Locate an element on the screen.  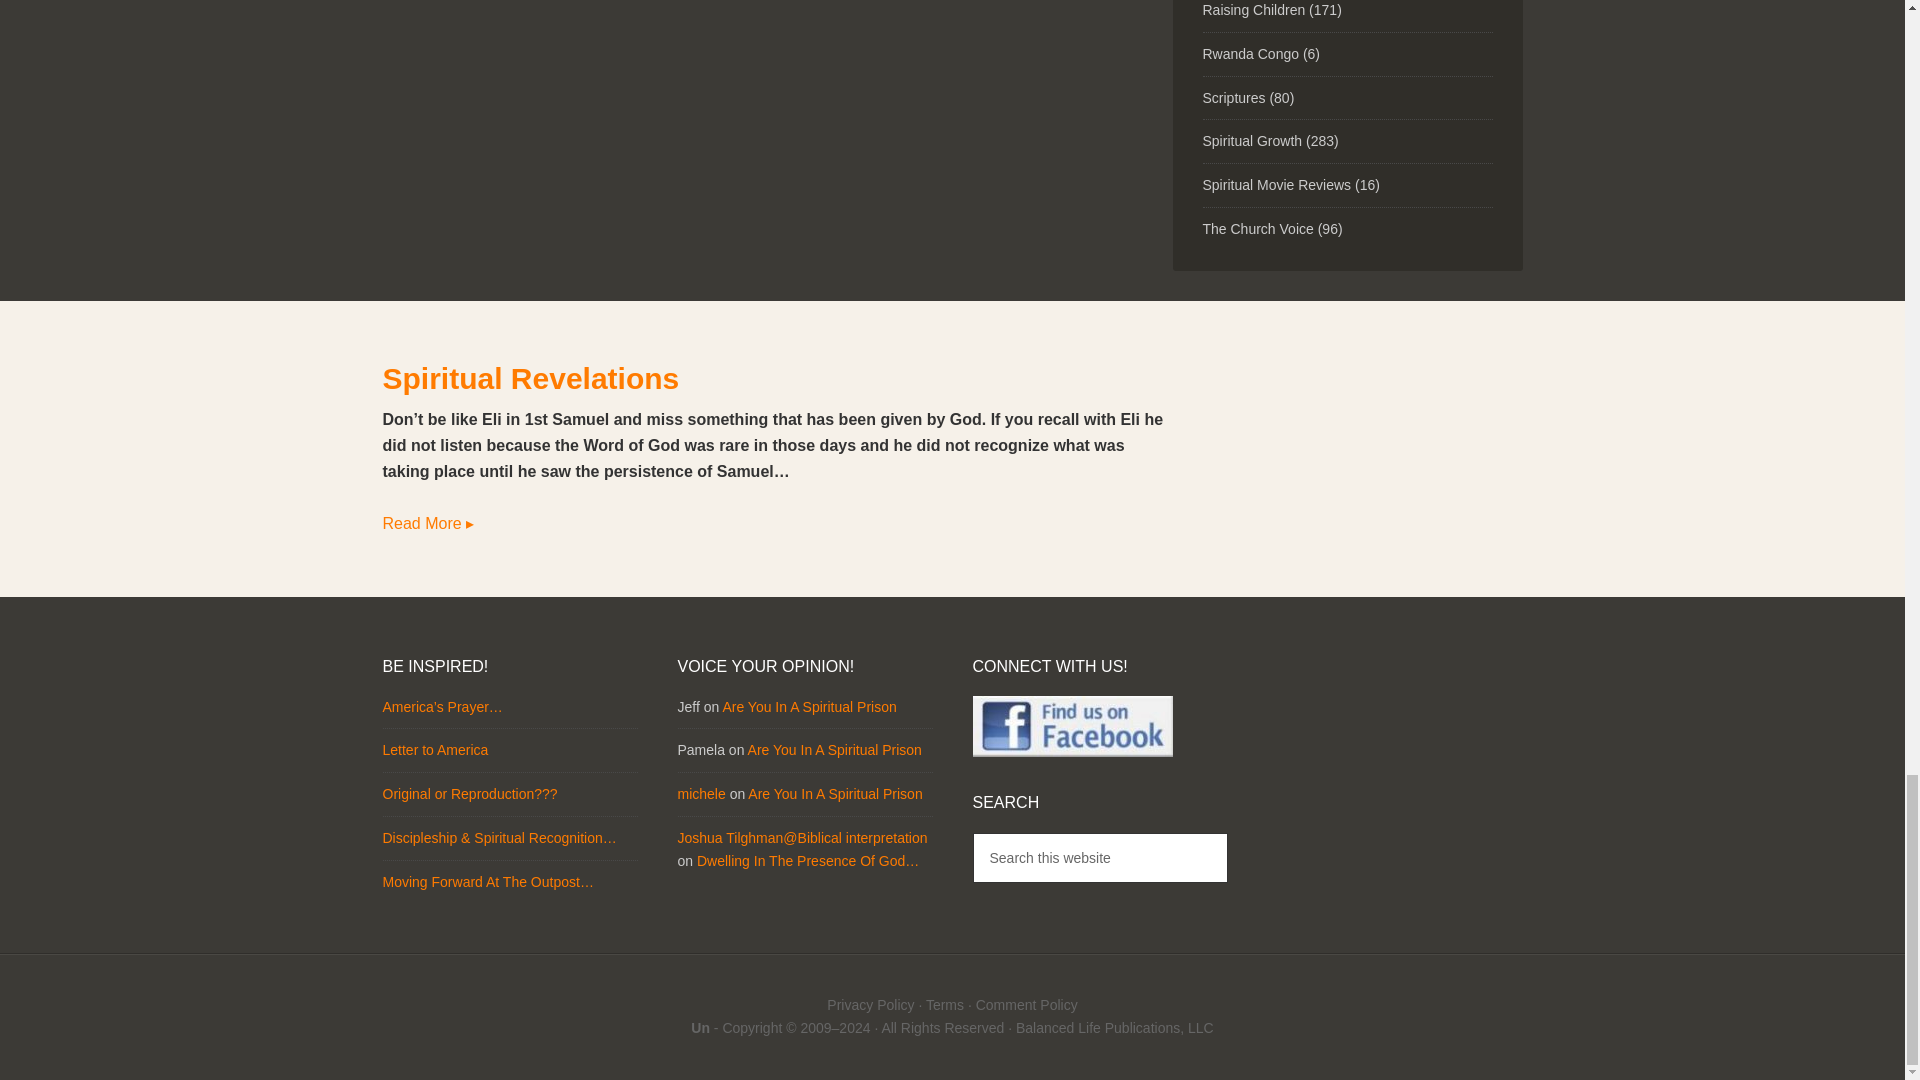
Daily Bible Scriptures is located at coordinates (1233, 96).